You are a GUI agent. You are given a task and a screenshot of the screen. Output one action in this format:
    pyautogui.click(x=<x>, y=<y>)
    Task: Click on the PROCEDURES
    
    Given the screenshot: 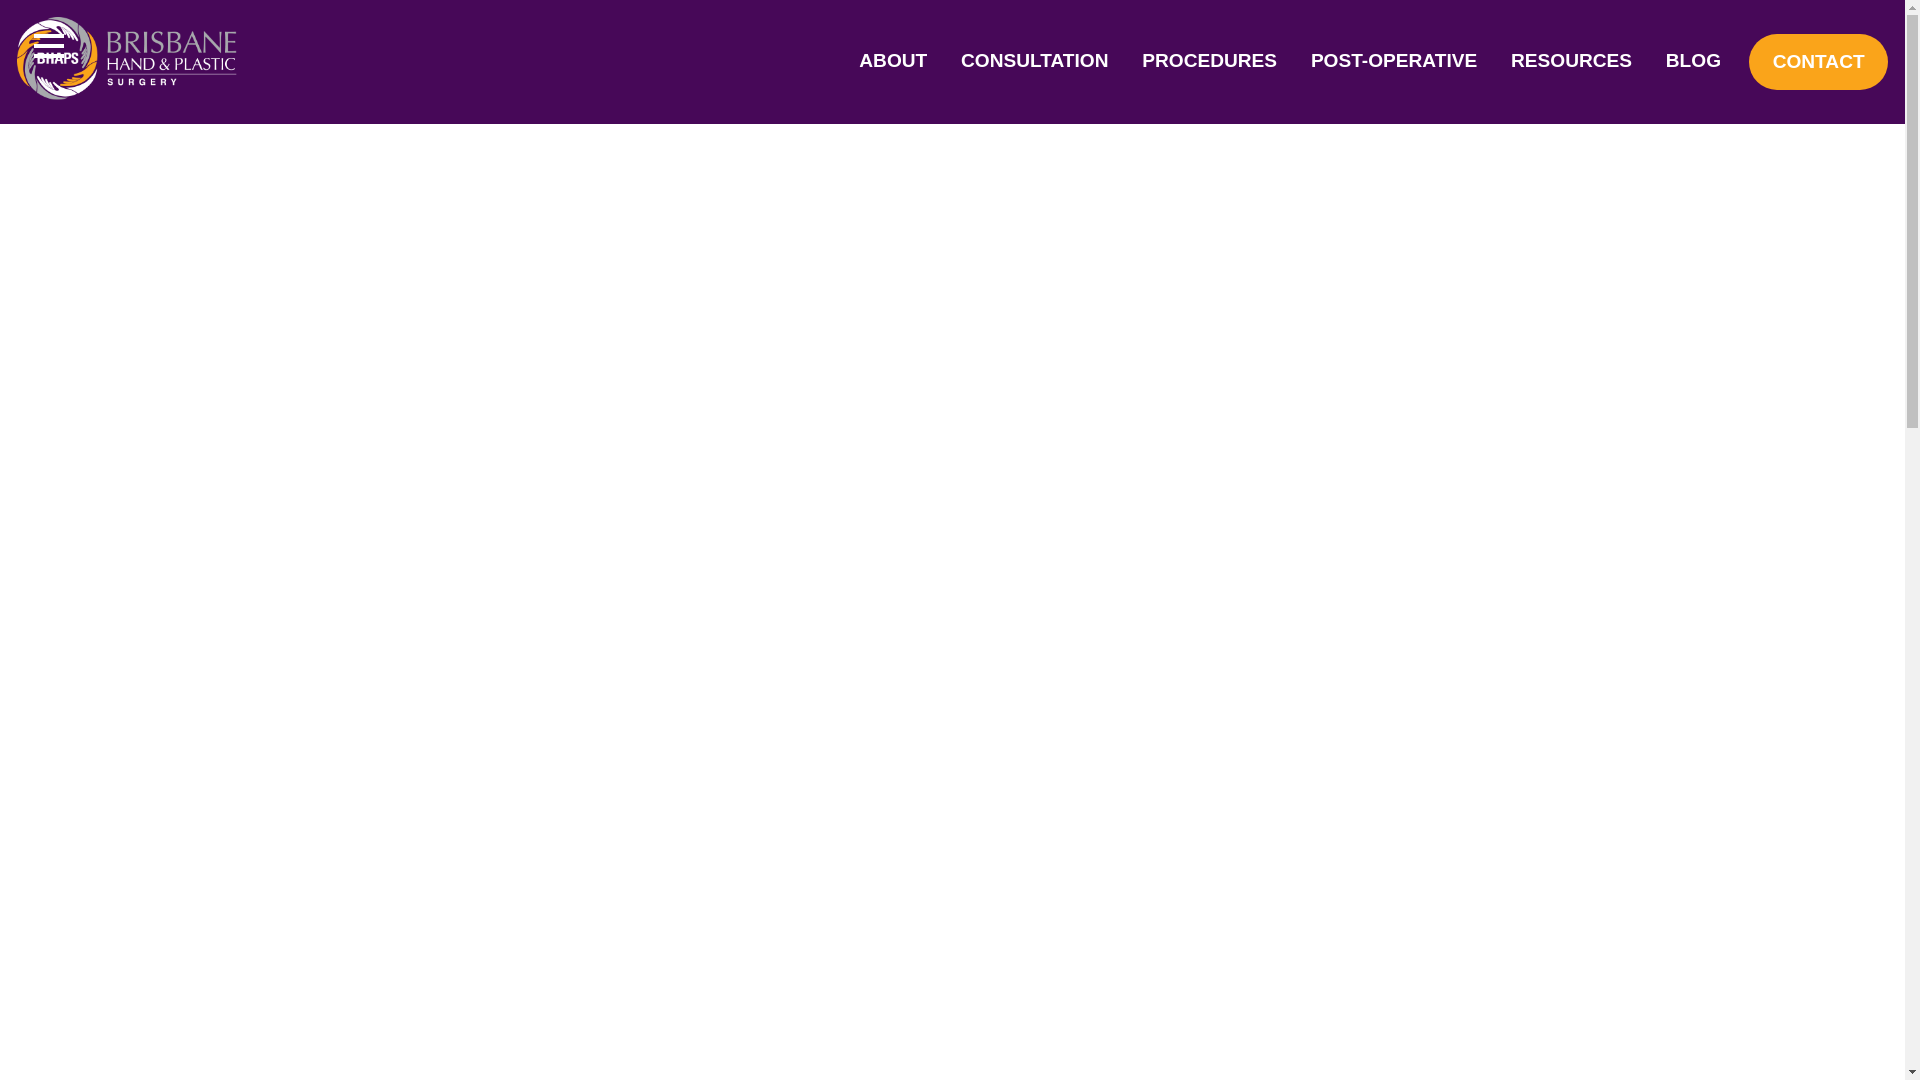 What is the action you would take?
    pyautogui.click(x=1210, y=62)
    